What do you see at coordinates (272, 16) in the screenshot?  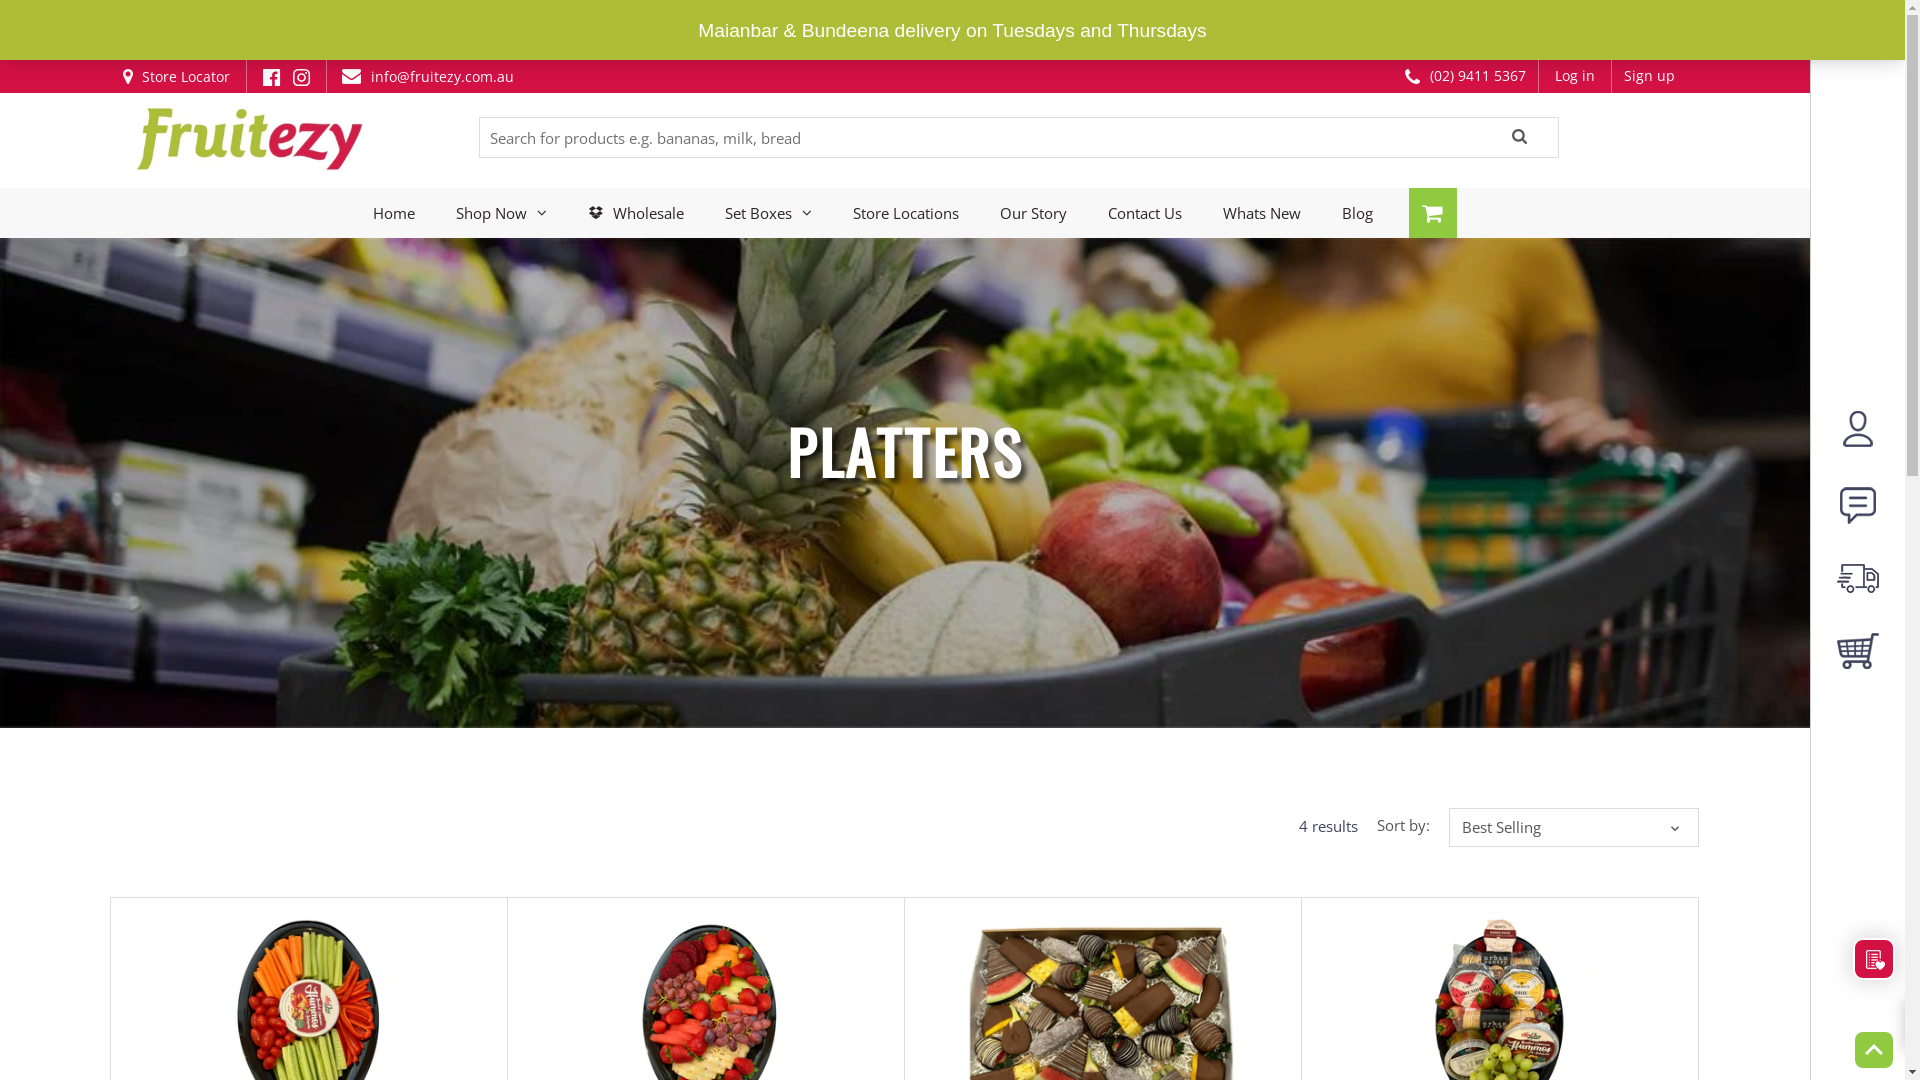 I see `Facebook` at bounding box center [272, 16].